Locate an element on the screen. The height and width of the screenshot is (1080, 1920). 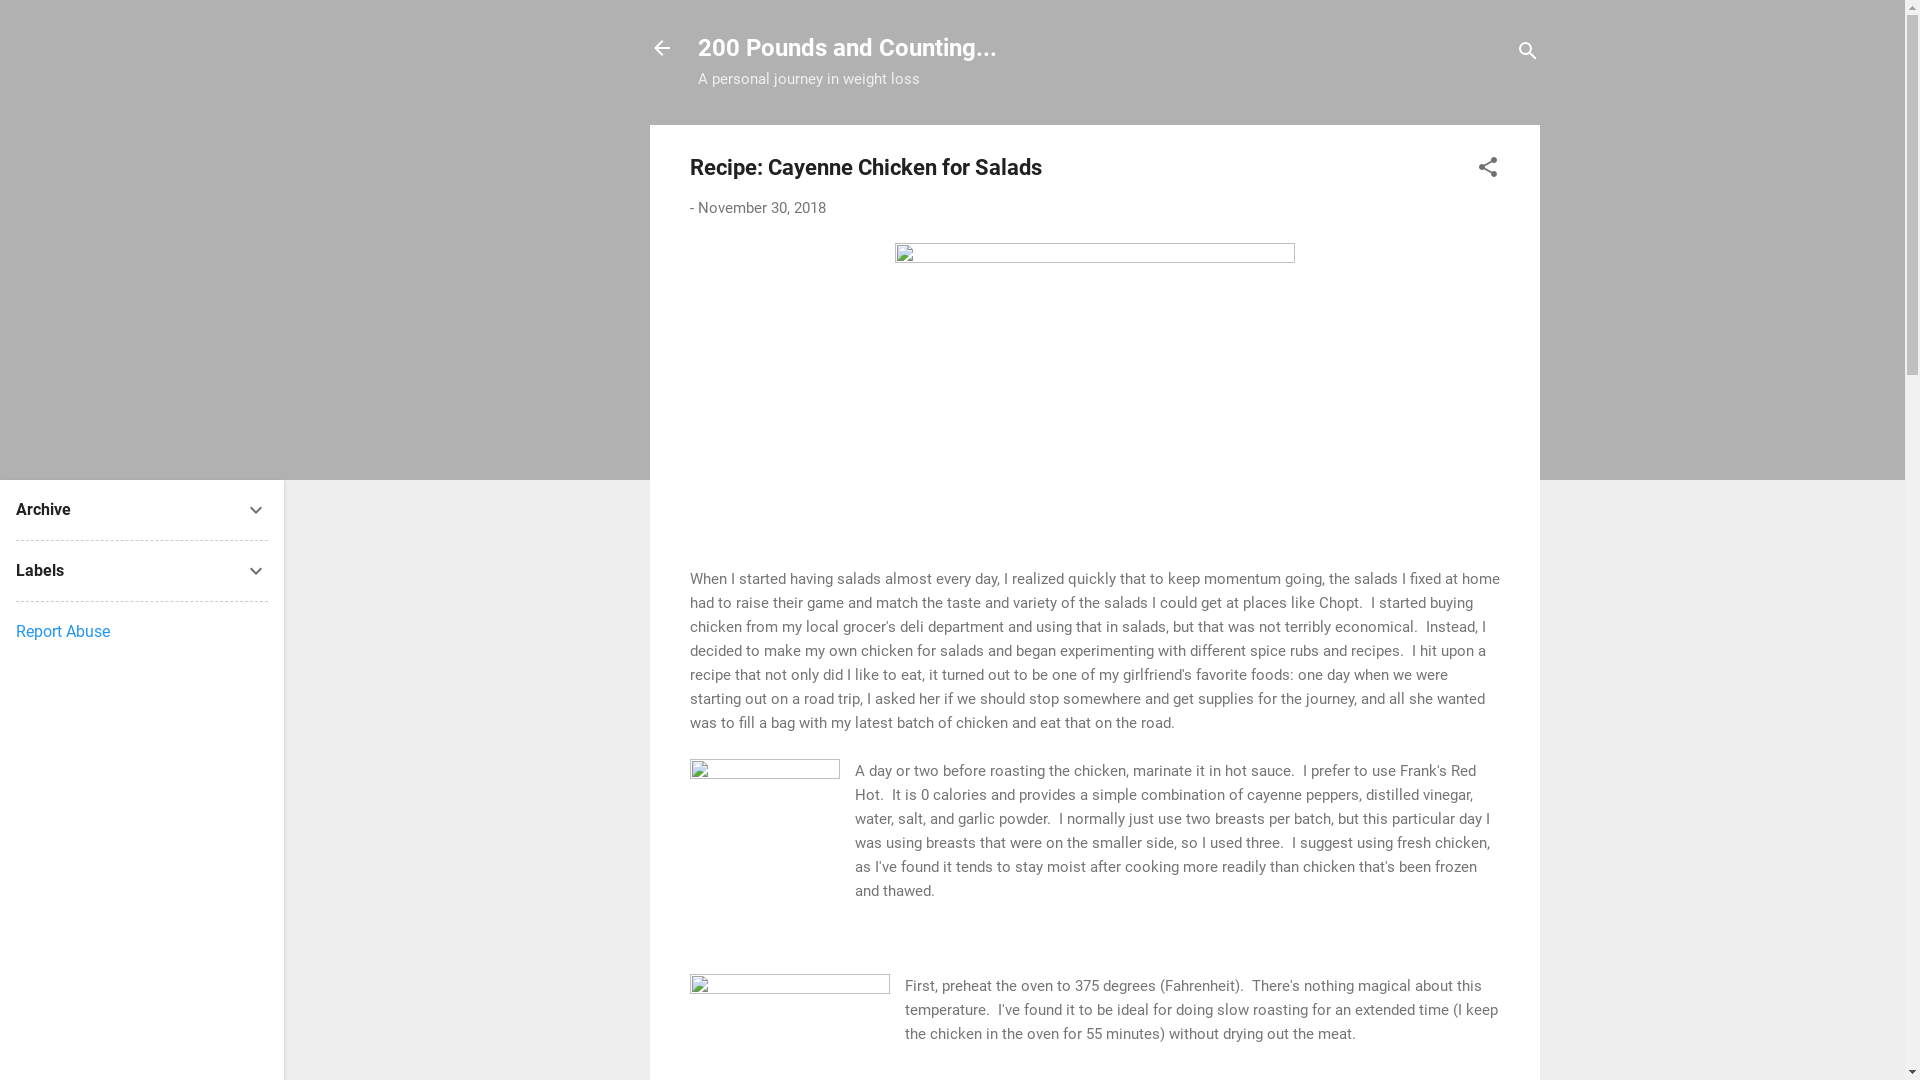
Search is located at coordinates (37, 24).